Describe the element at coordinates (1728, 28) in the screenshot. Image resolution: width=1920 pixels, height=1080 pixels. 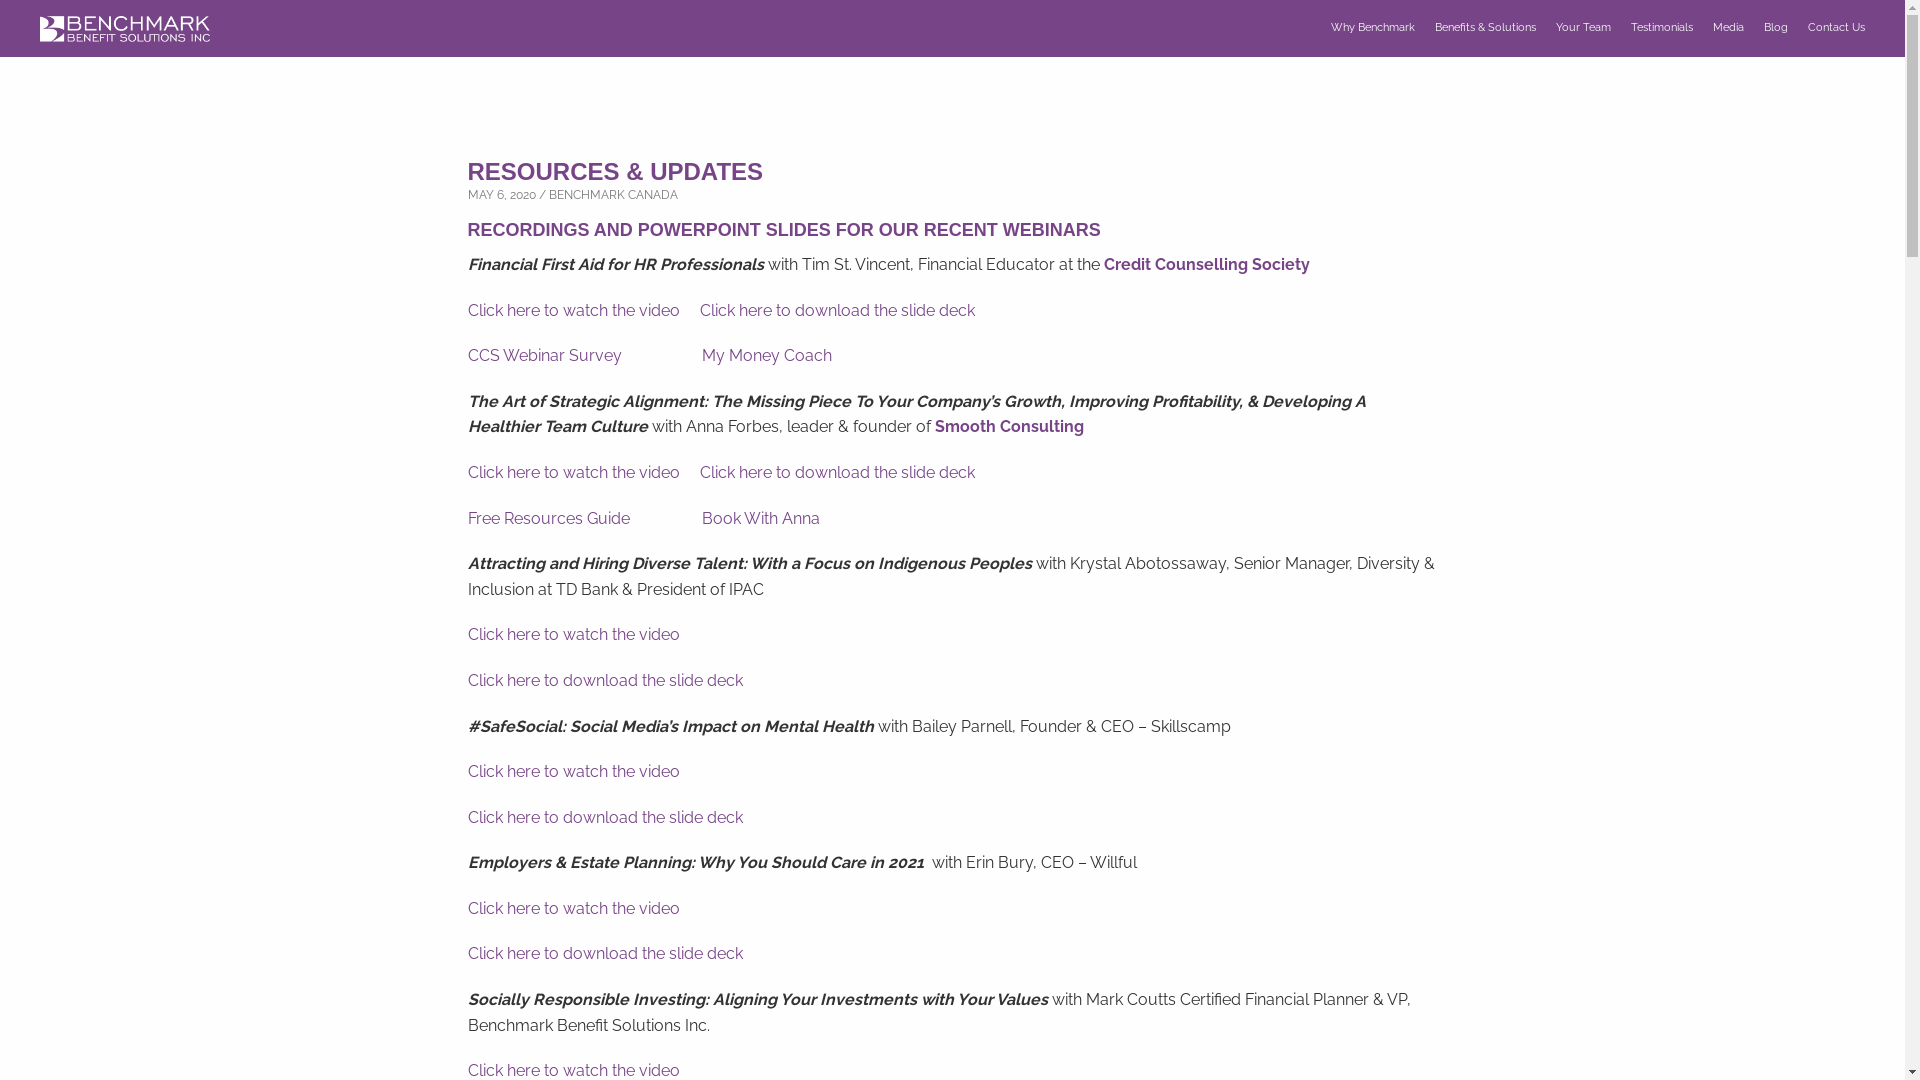
I see `Media` at that location.